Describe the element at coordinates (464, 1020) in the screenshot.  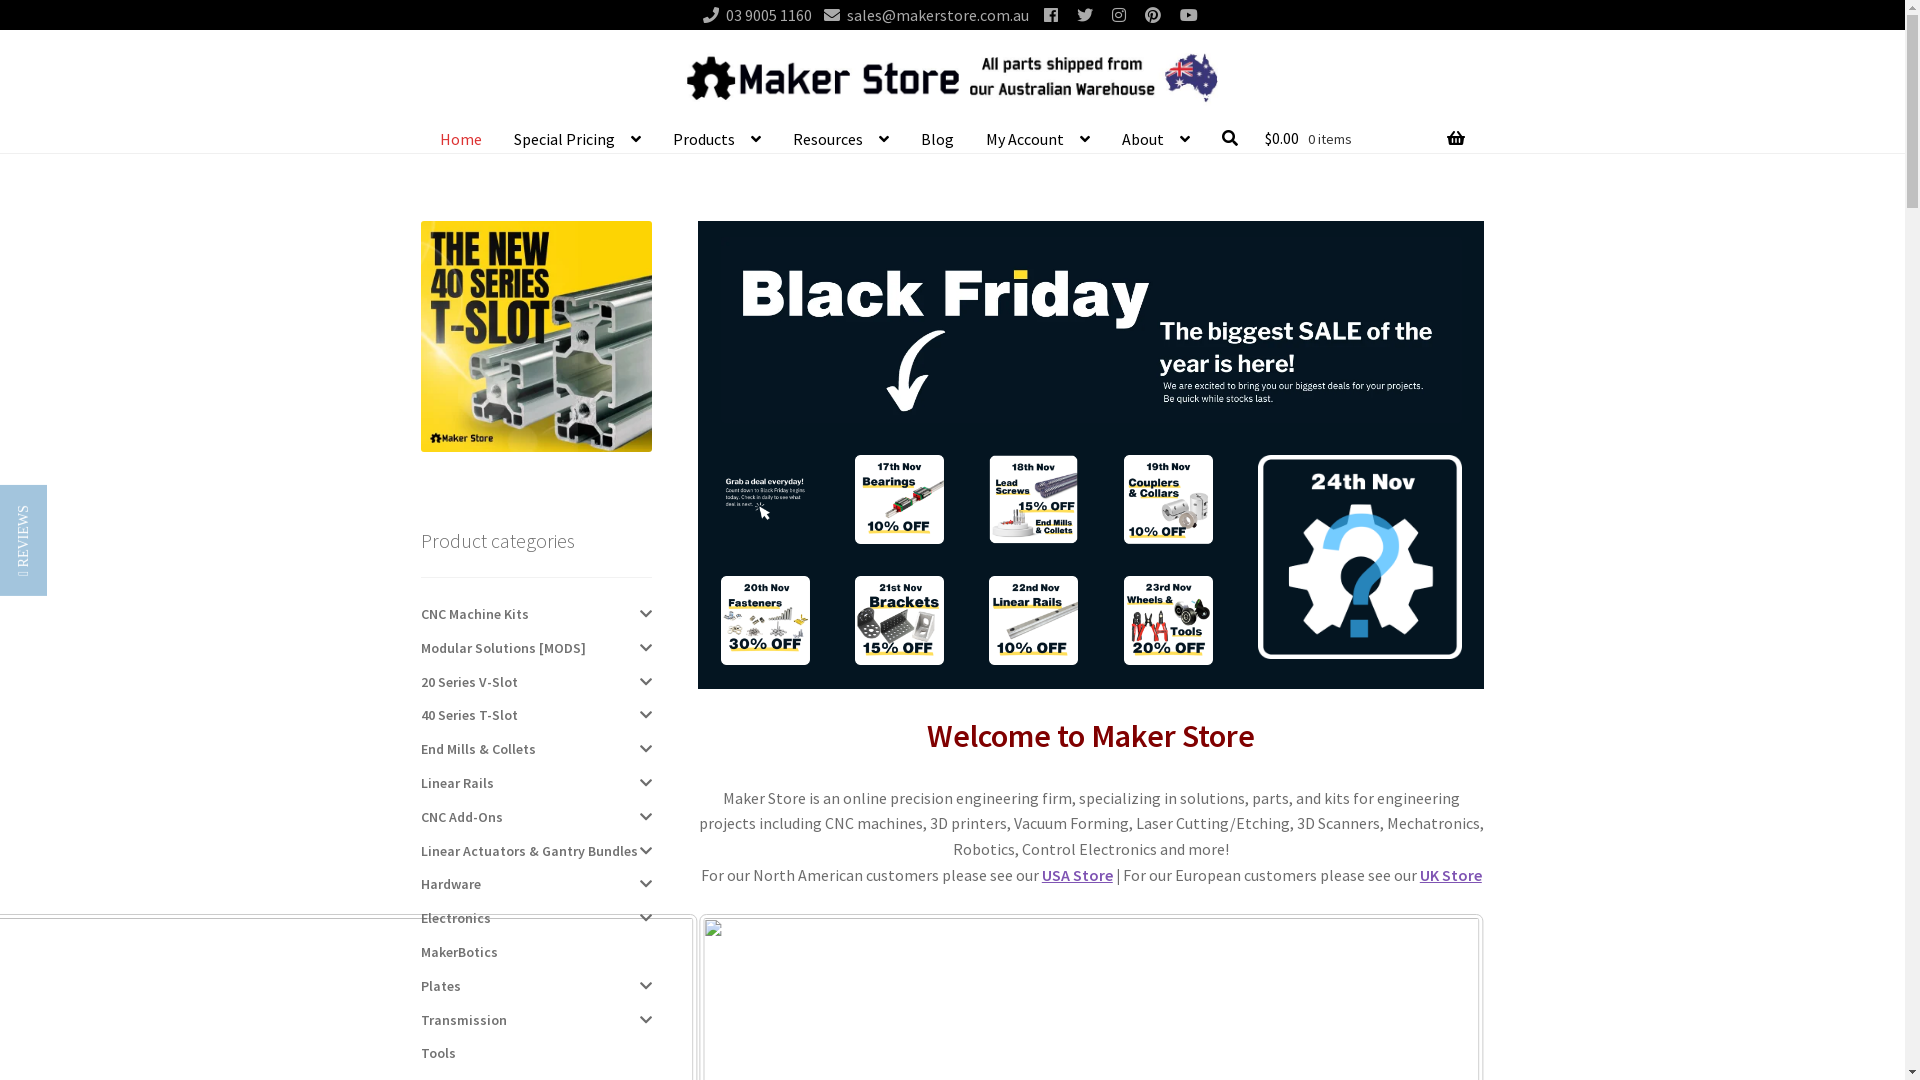
I see `Transmission` at that location.